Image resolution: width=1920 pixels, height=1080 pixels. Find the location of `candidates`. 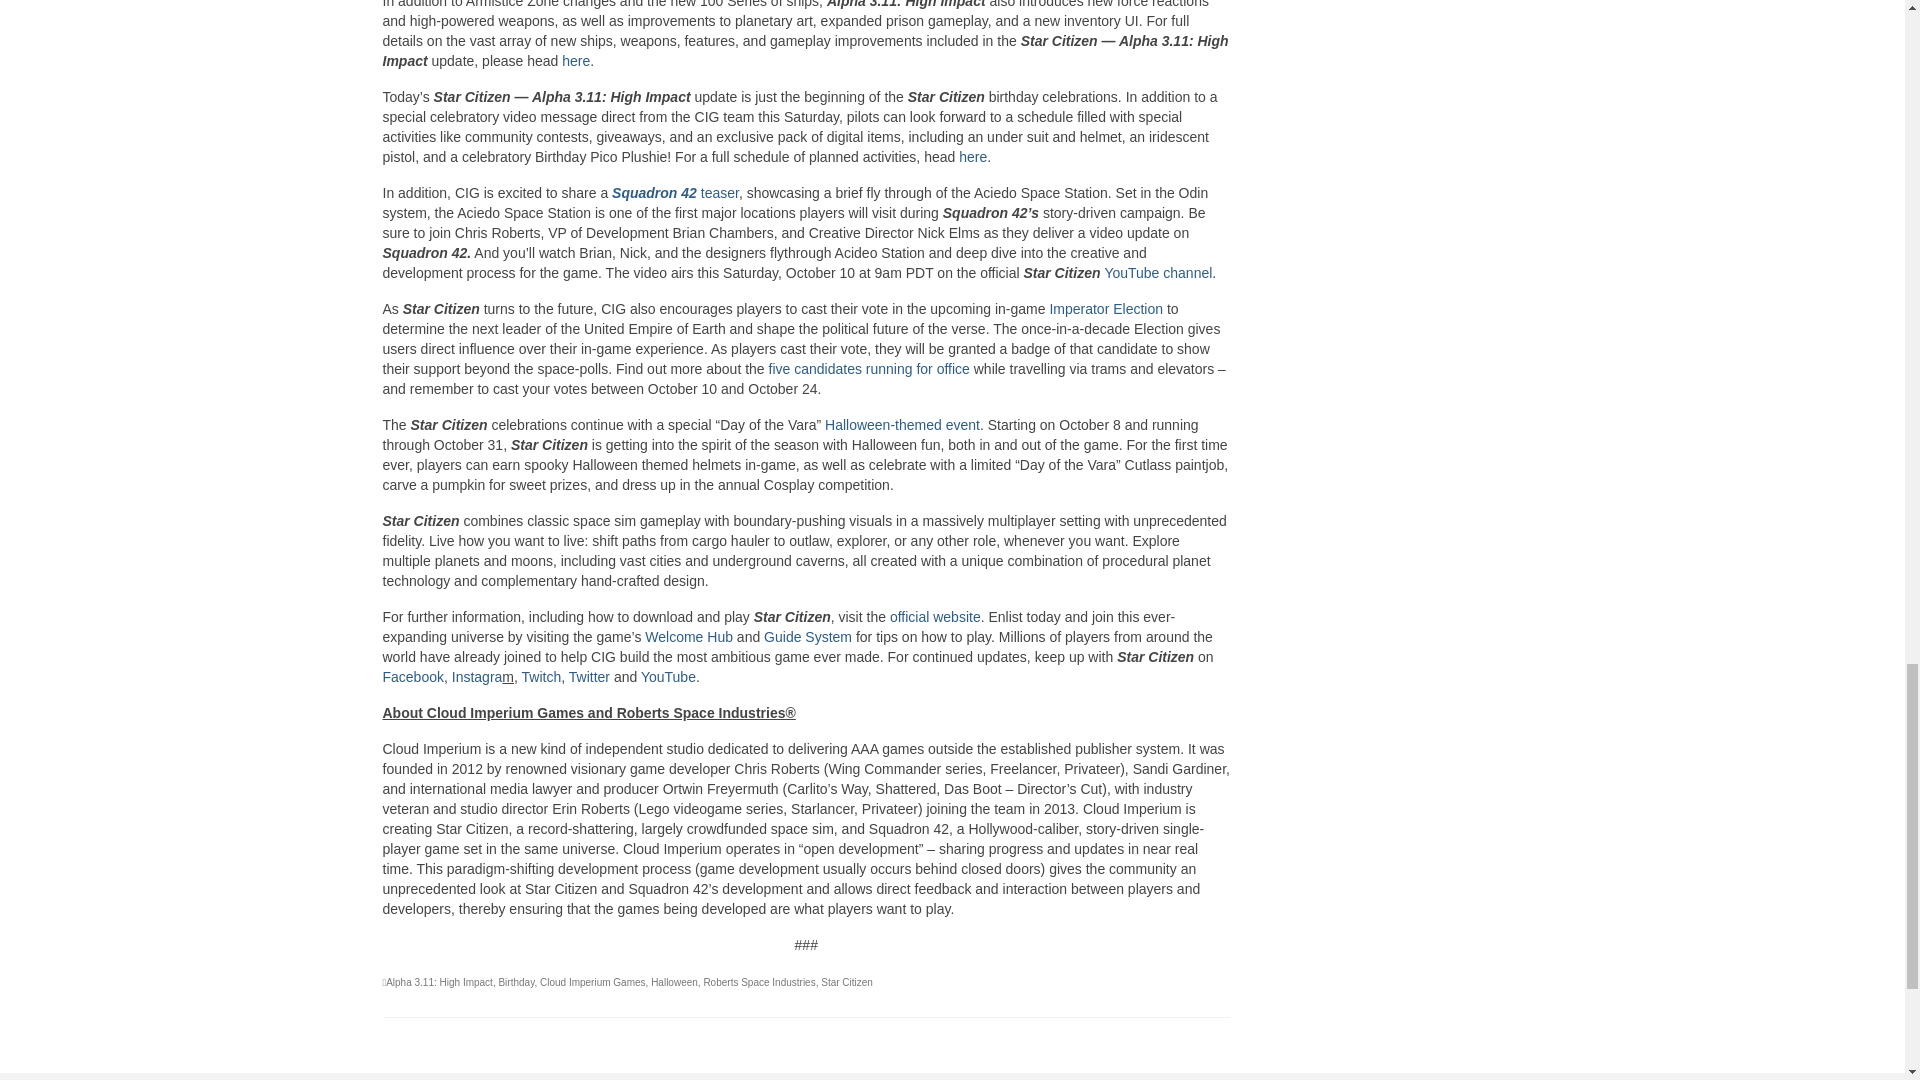

candidates is located at coordinates (828, 368).